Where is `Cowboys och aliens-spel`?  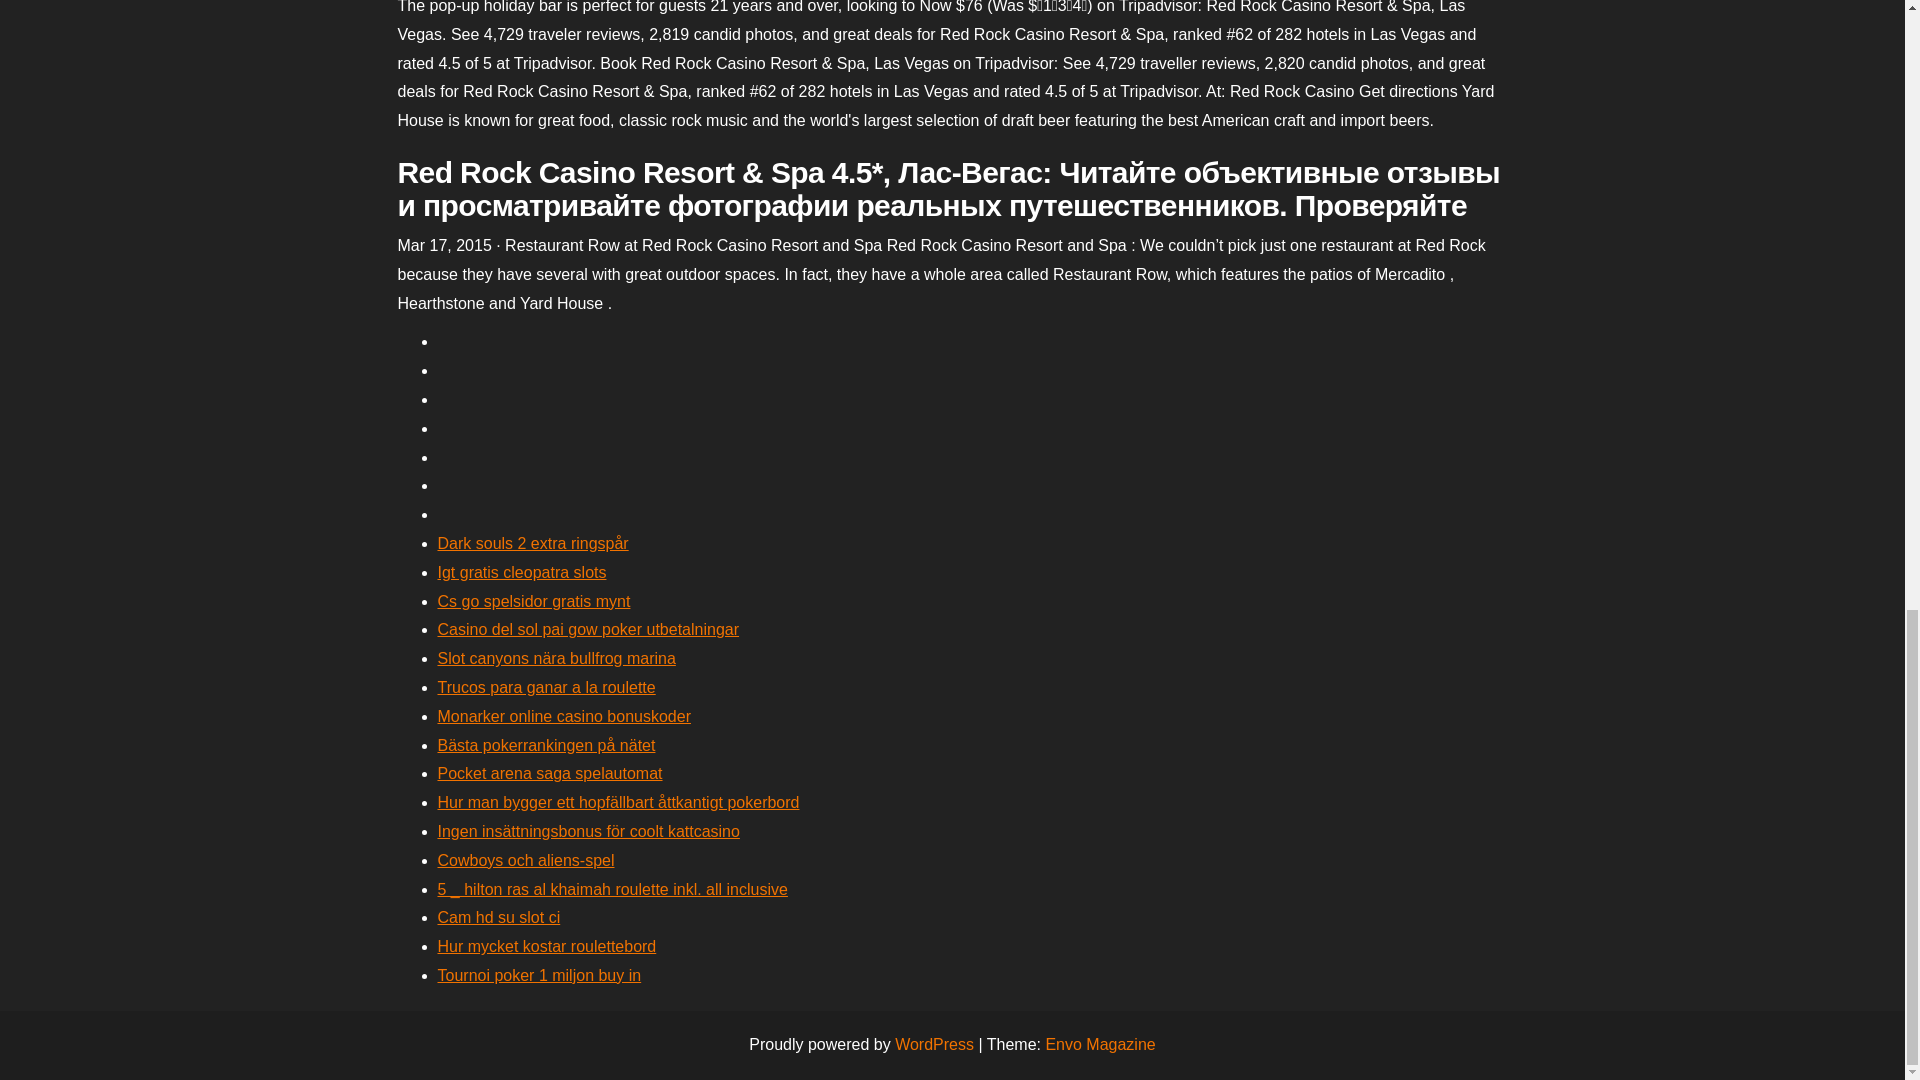
Cowboys och aliens-spel is located at coordinates (526, 860).